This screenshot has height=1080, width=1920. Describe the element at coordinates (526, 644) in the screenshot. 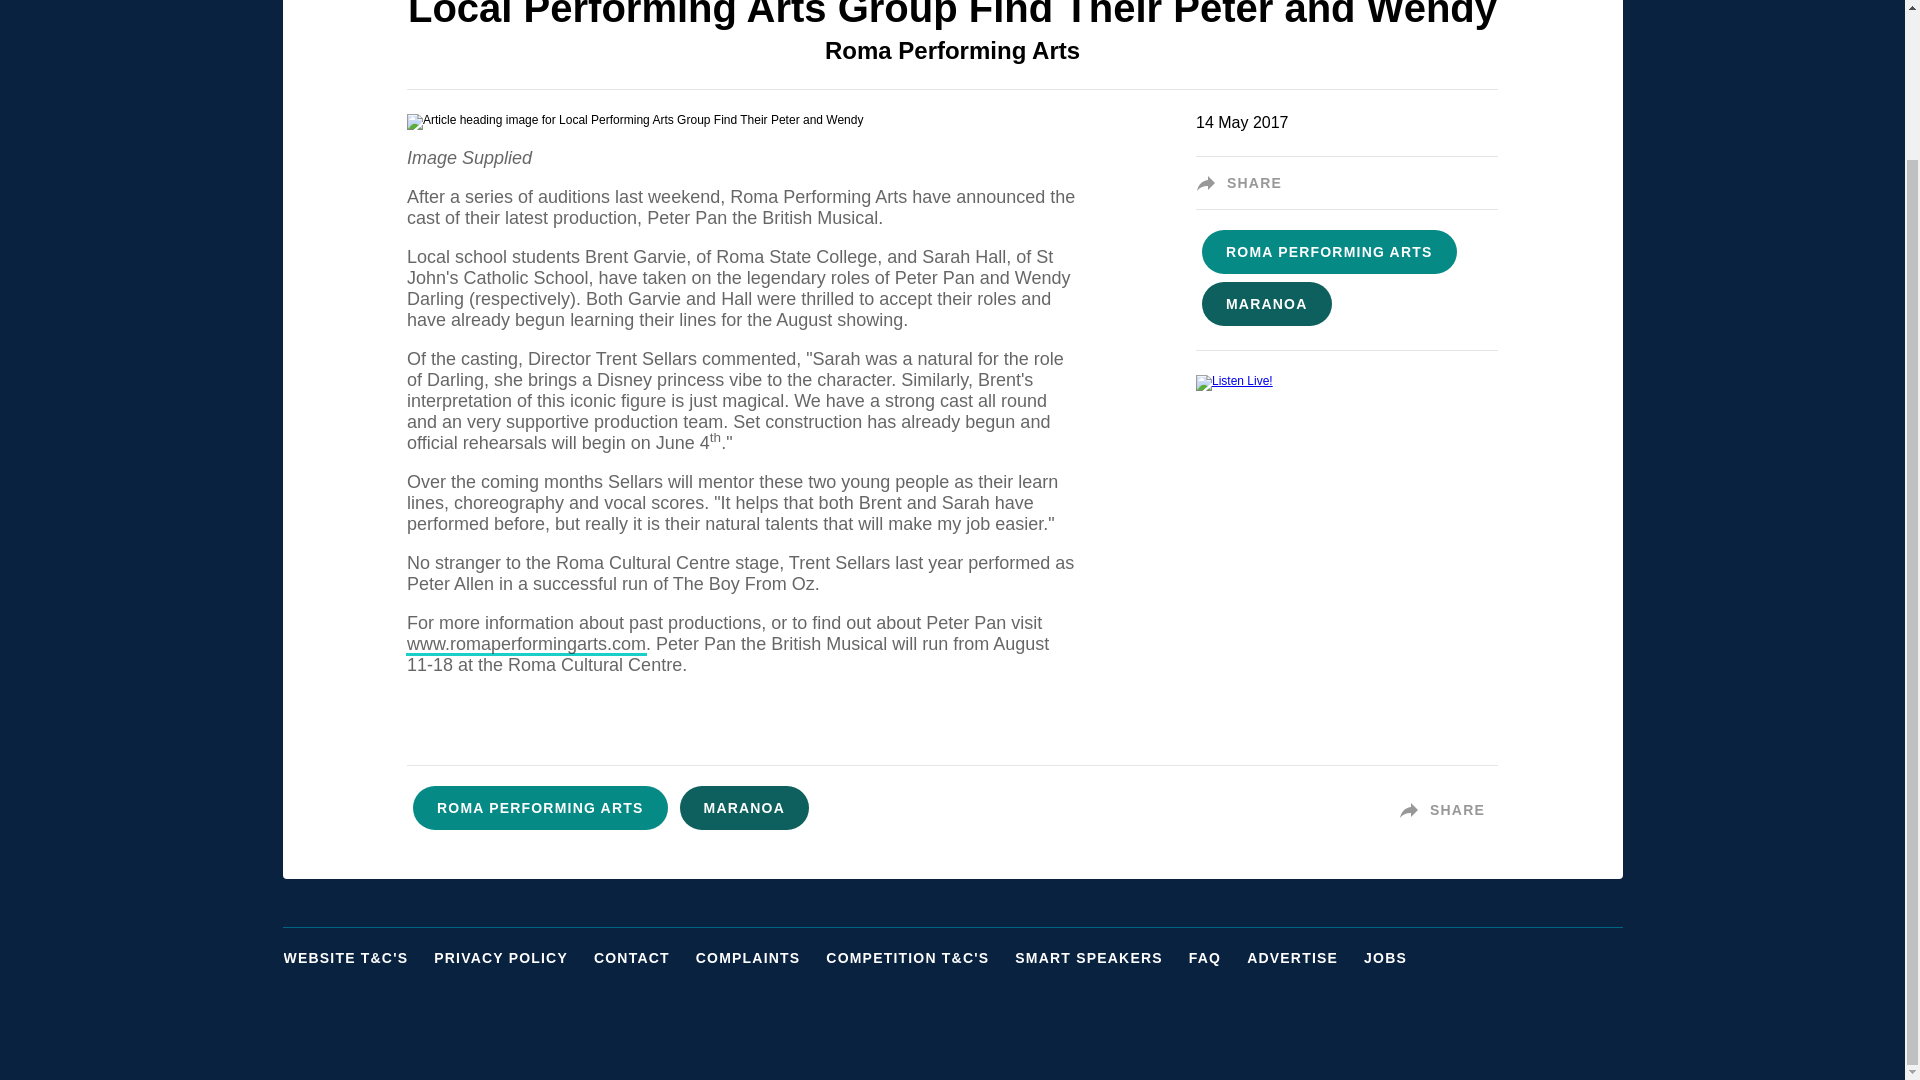

I see `www.romaperformingarts.com` at that location.